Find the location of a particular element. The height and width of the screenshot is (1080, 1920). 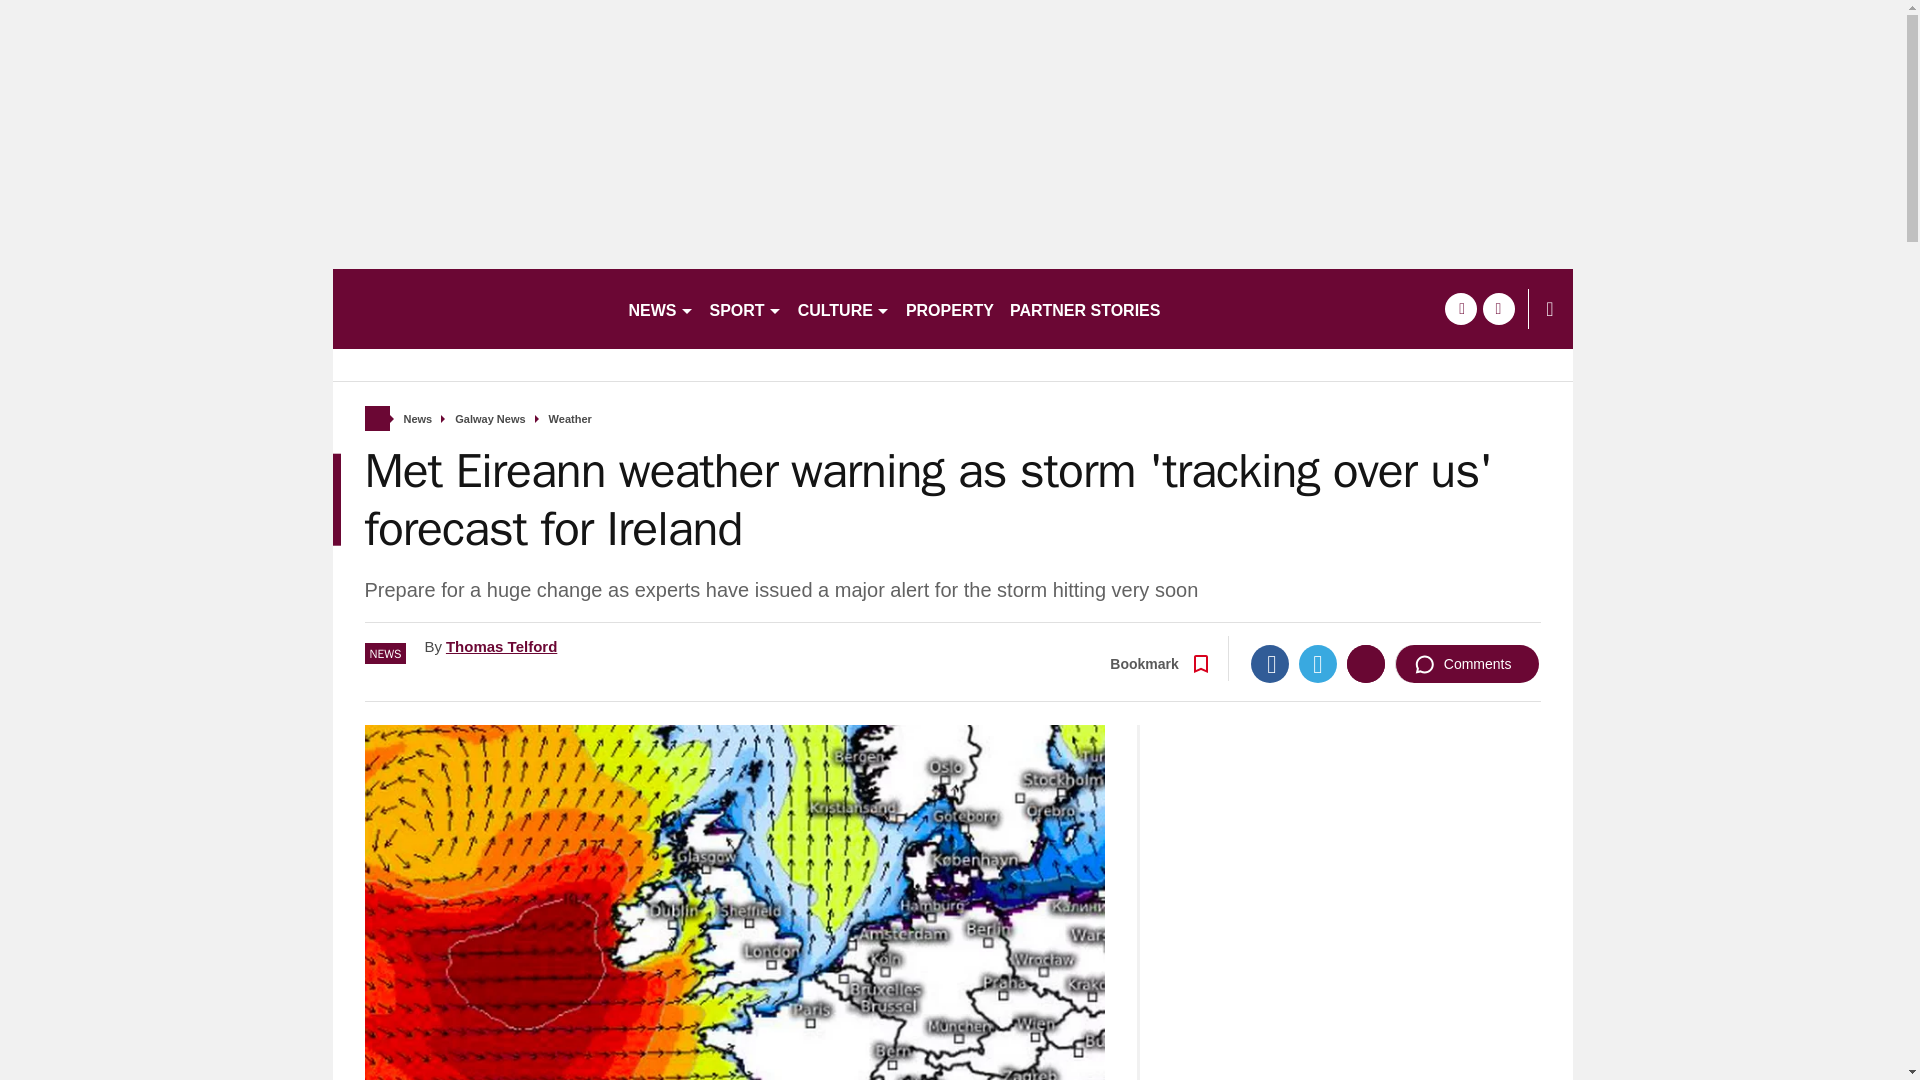

NEWS is located at coordinates (660, 308).